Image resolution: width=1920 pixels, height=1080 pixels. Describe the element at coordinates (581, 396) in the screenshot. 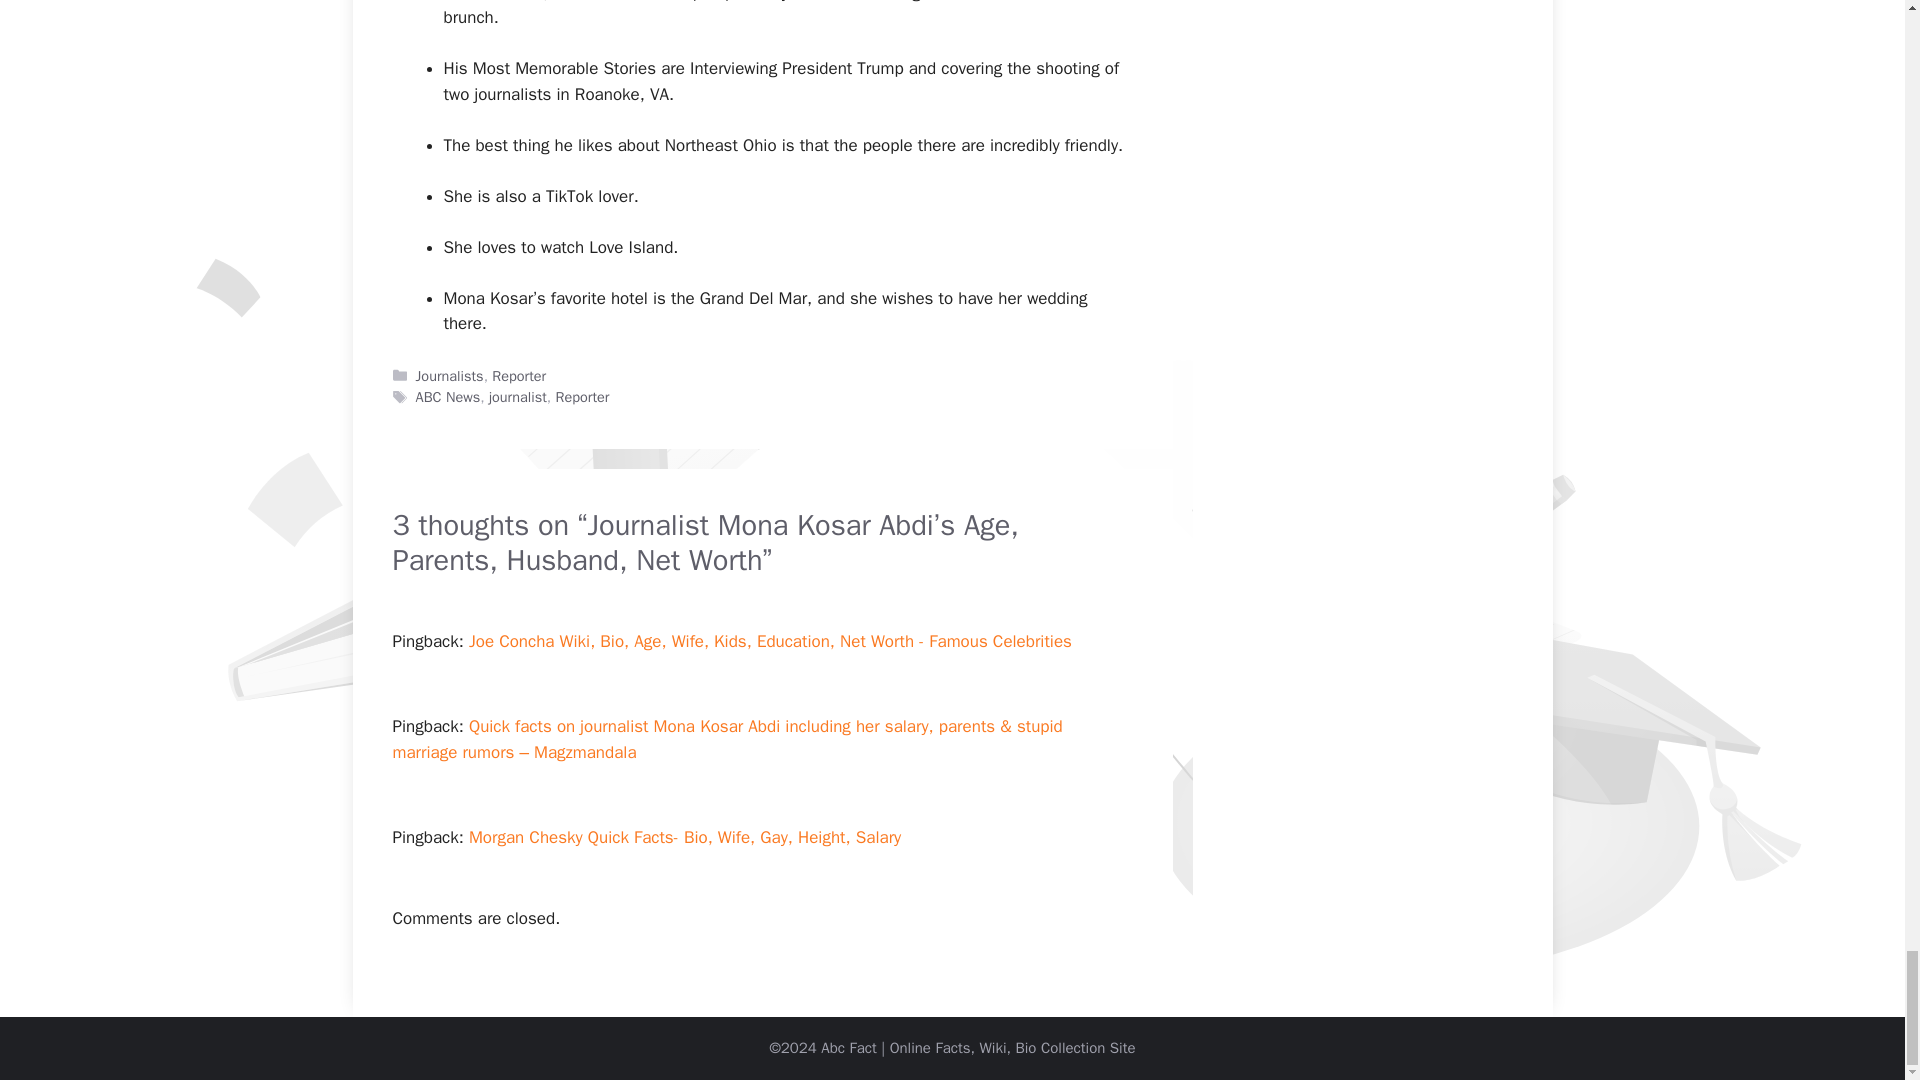

I see `Reporter` at that location.